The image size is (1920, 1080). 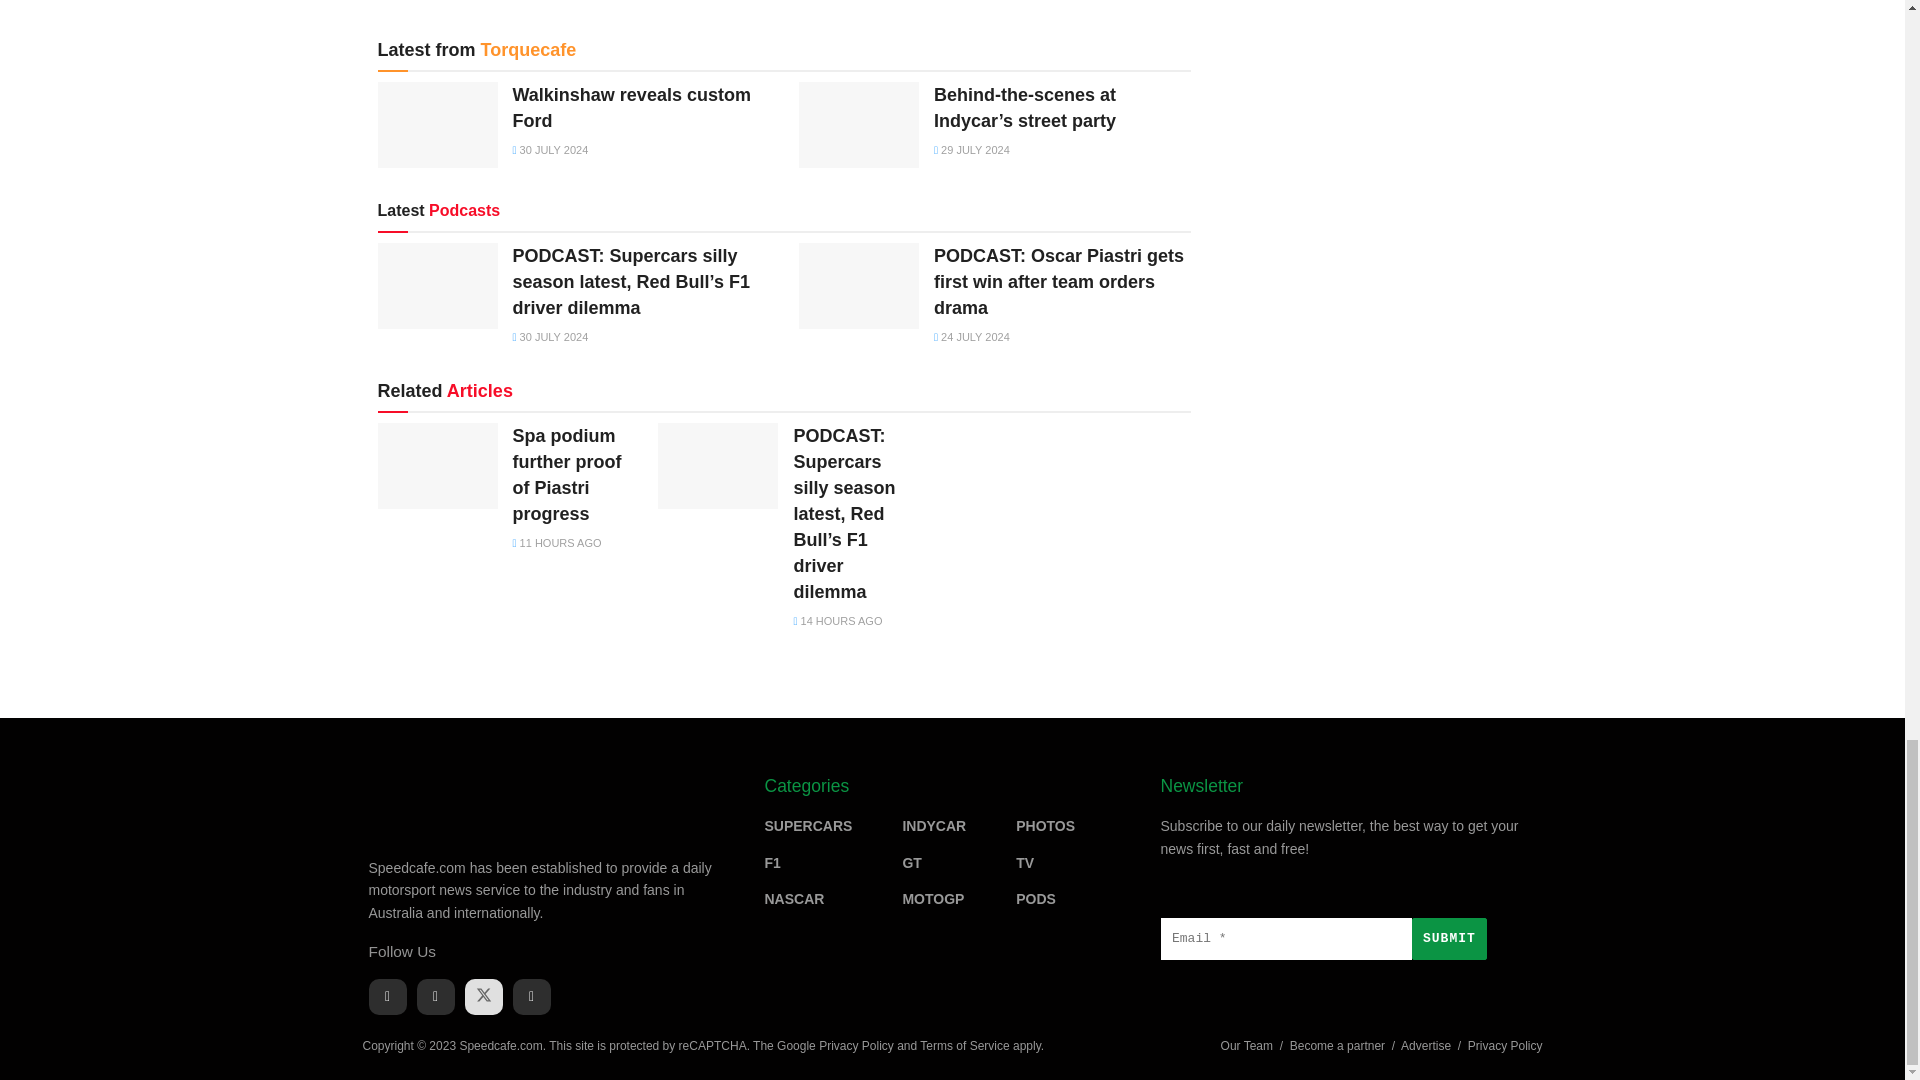 I want to click on SUBMIT, so click(x=1448, y=939).